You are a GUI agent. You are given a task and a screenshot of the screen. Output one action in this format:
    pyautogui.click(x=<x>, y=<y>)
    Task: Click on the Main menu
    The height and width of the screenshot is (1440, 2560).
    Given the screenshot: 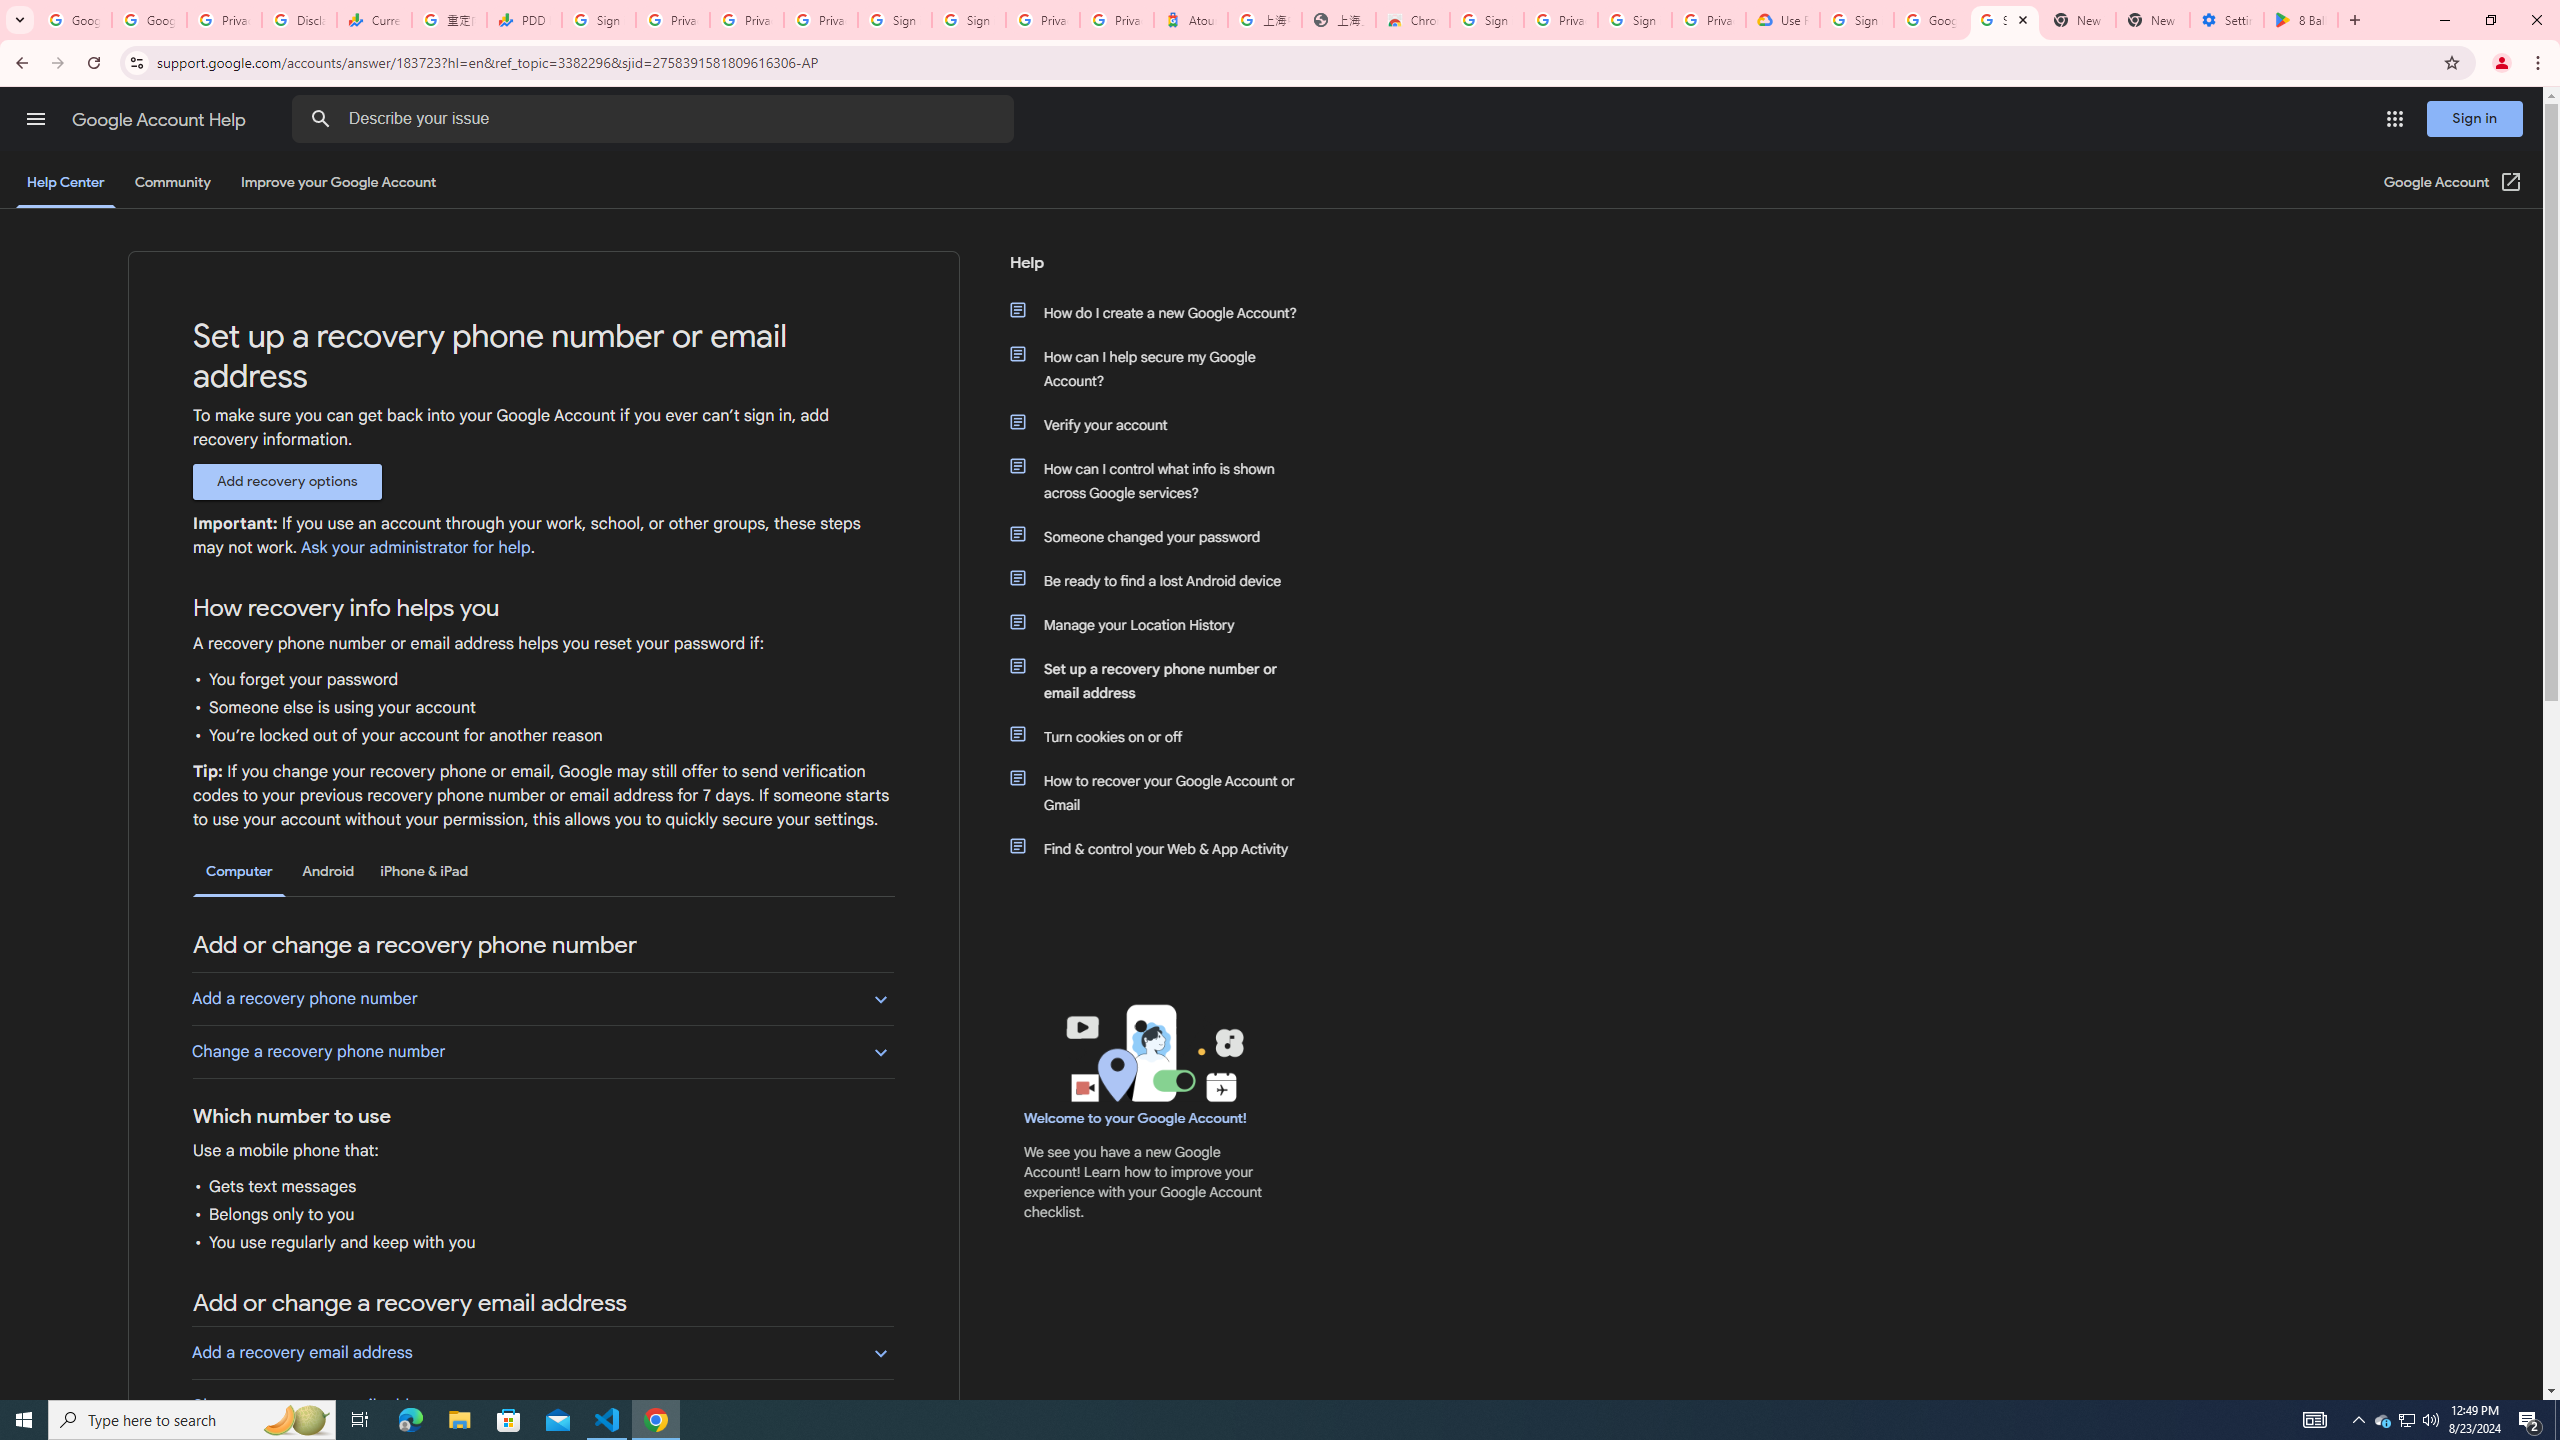 What is the action you would take?
    pyautogui.click(x=35, y=118)
    